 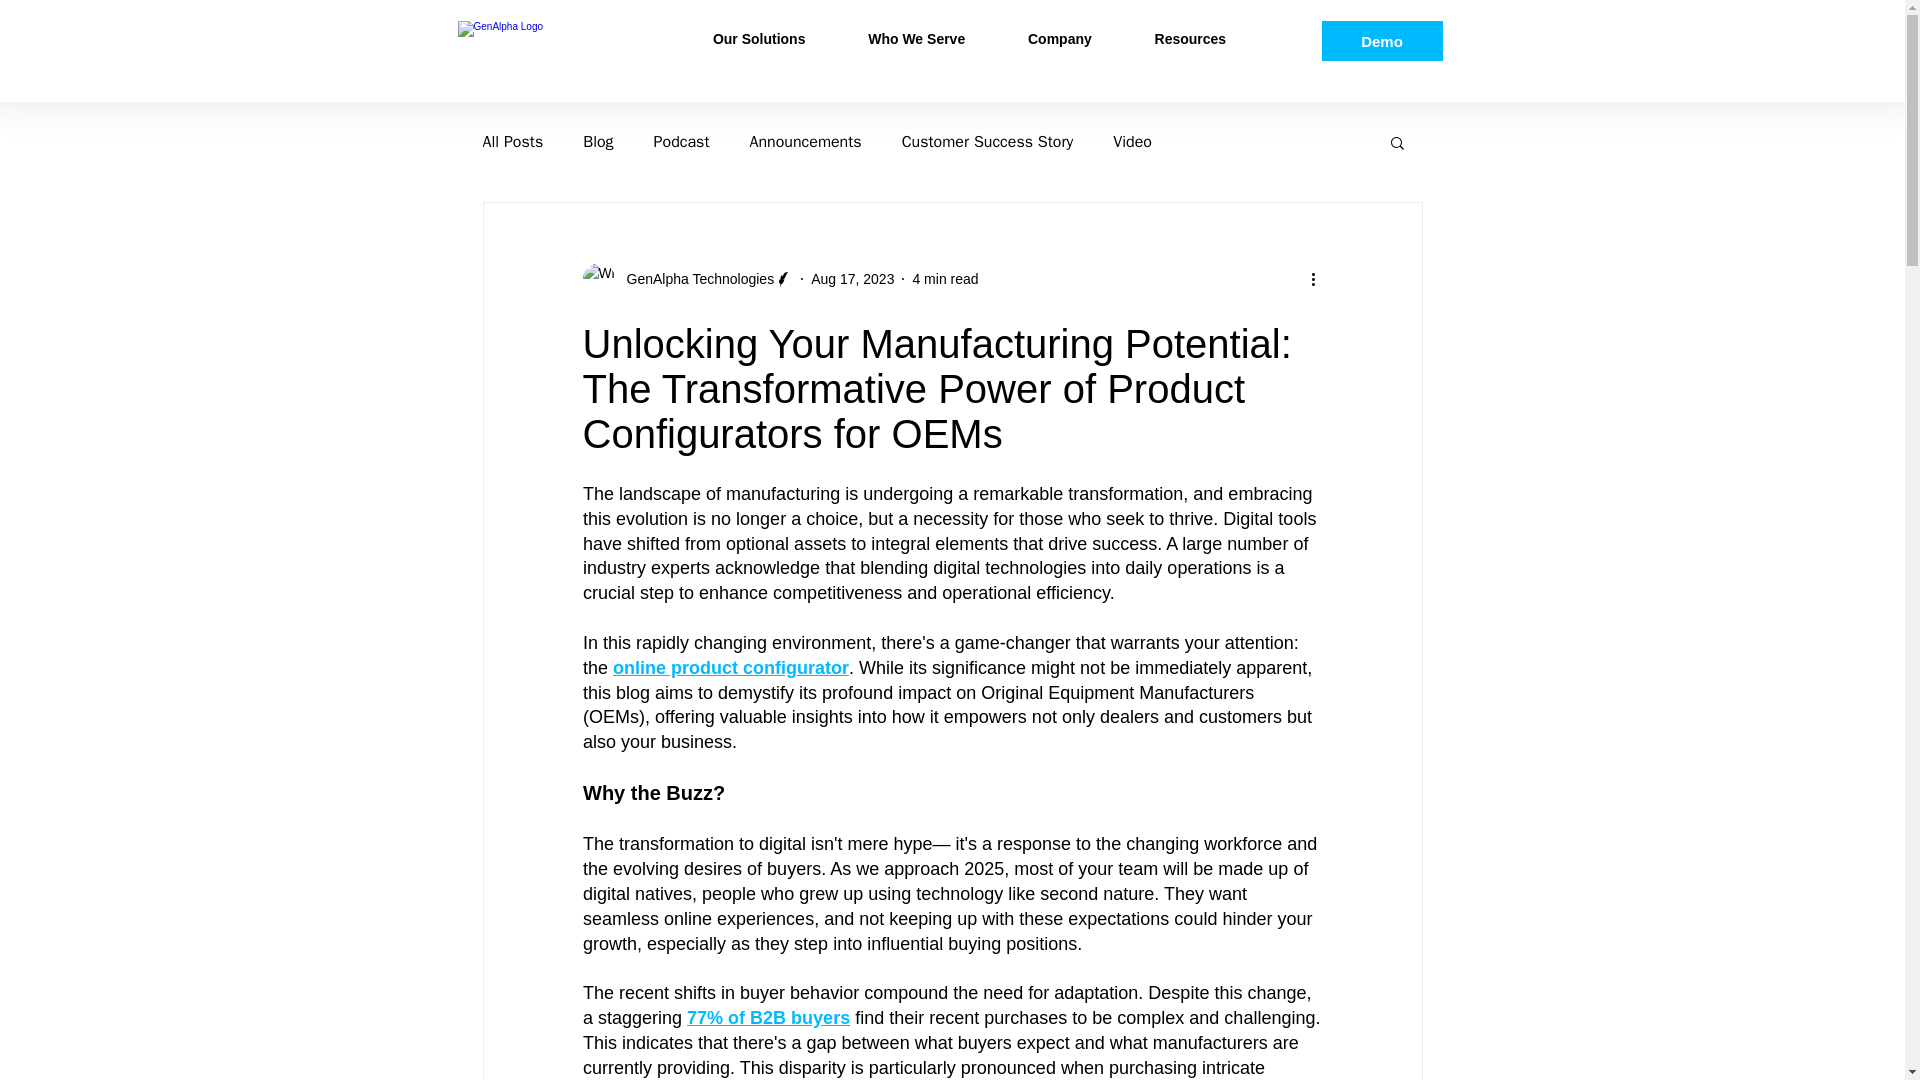 What do you see at coordinates (1132, 142) in the screenshot?
I see `Video` at bounding box center [1132, 142].